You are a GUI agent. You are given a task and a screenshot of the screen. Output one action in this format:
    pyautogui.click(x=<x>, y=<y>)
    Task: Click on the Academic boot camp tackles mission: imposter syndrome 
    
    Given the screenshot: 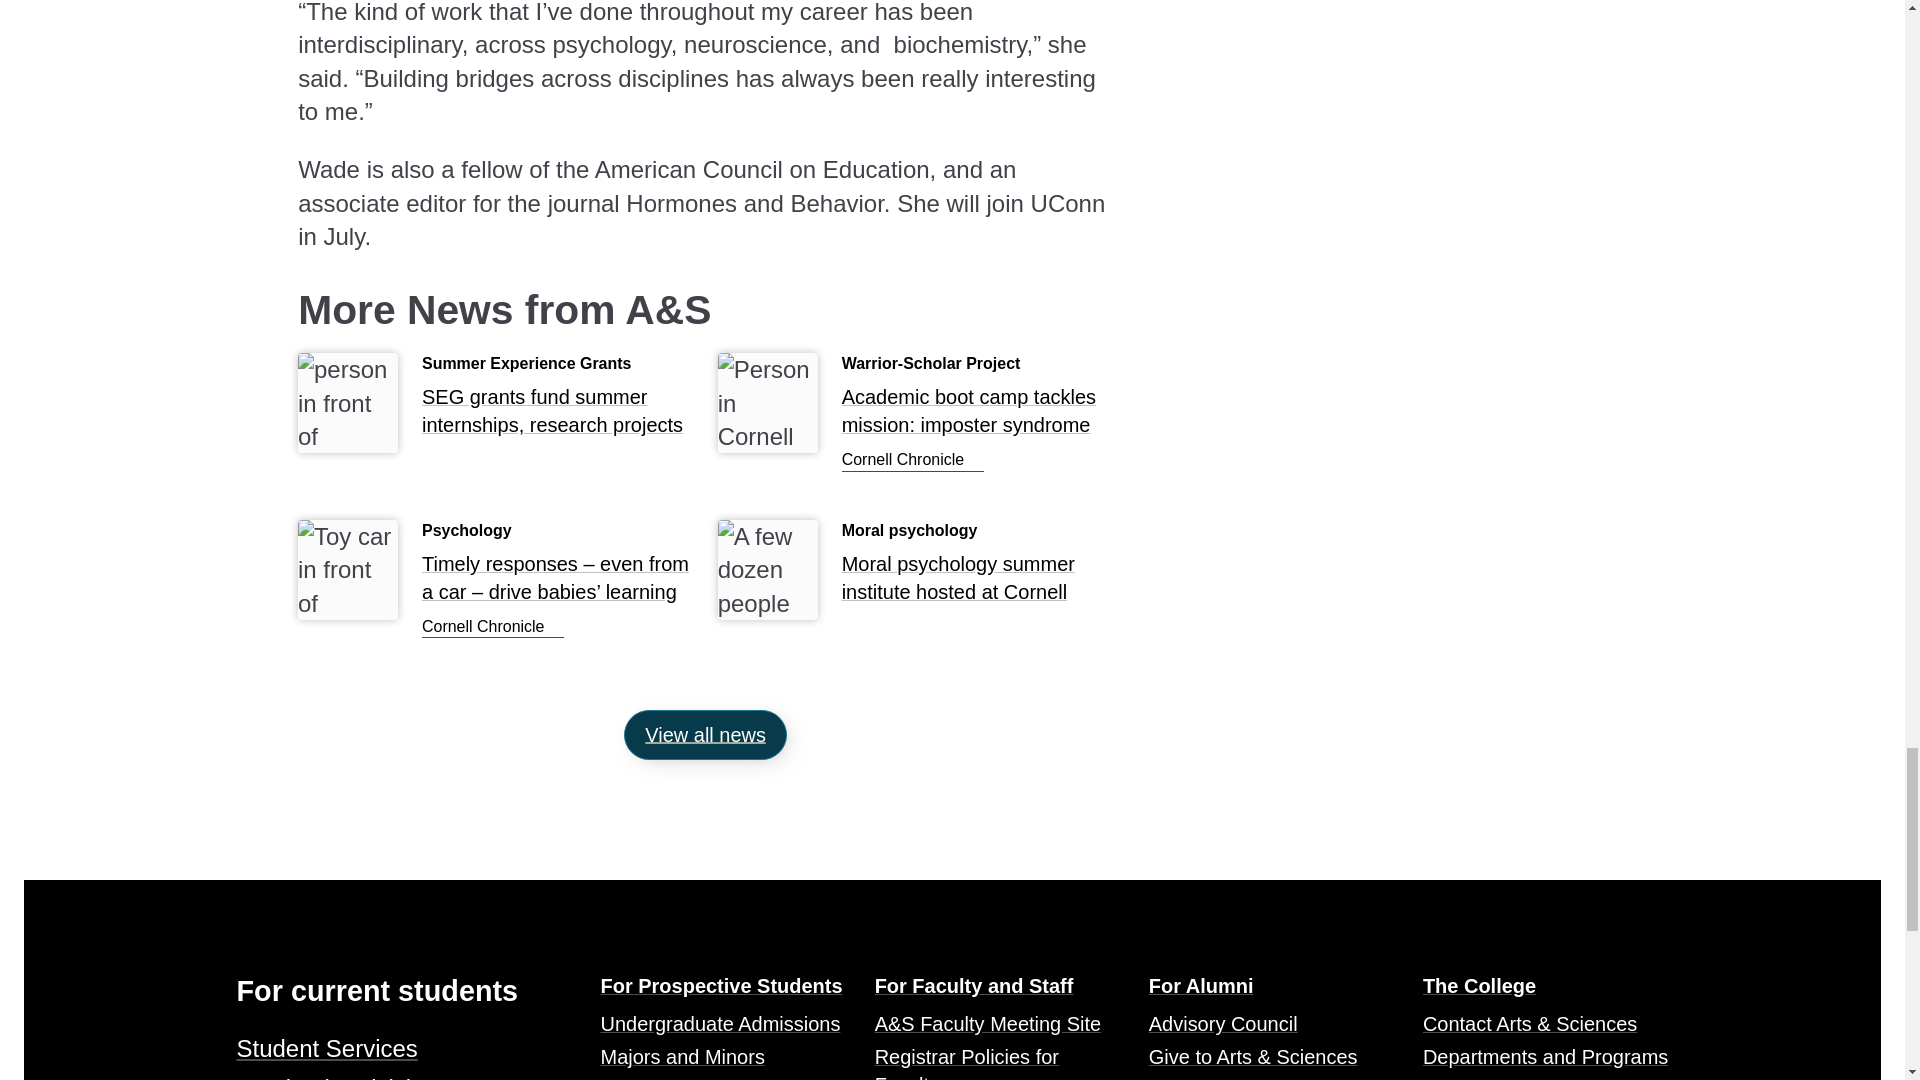 What is the action you would take?
    pyautogui.click(x=978, y=416)
    